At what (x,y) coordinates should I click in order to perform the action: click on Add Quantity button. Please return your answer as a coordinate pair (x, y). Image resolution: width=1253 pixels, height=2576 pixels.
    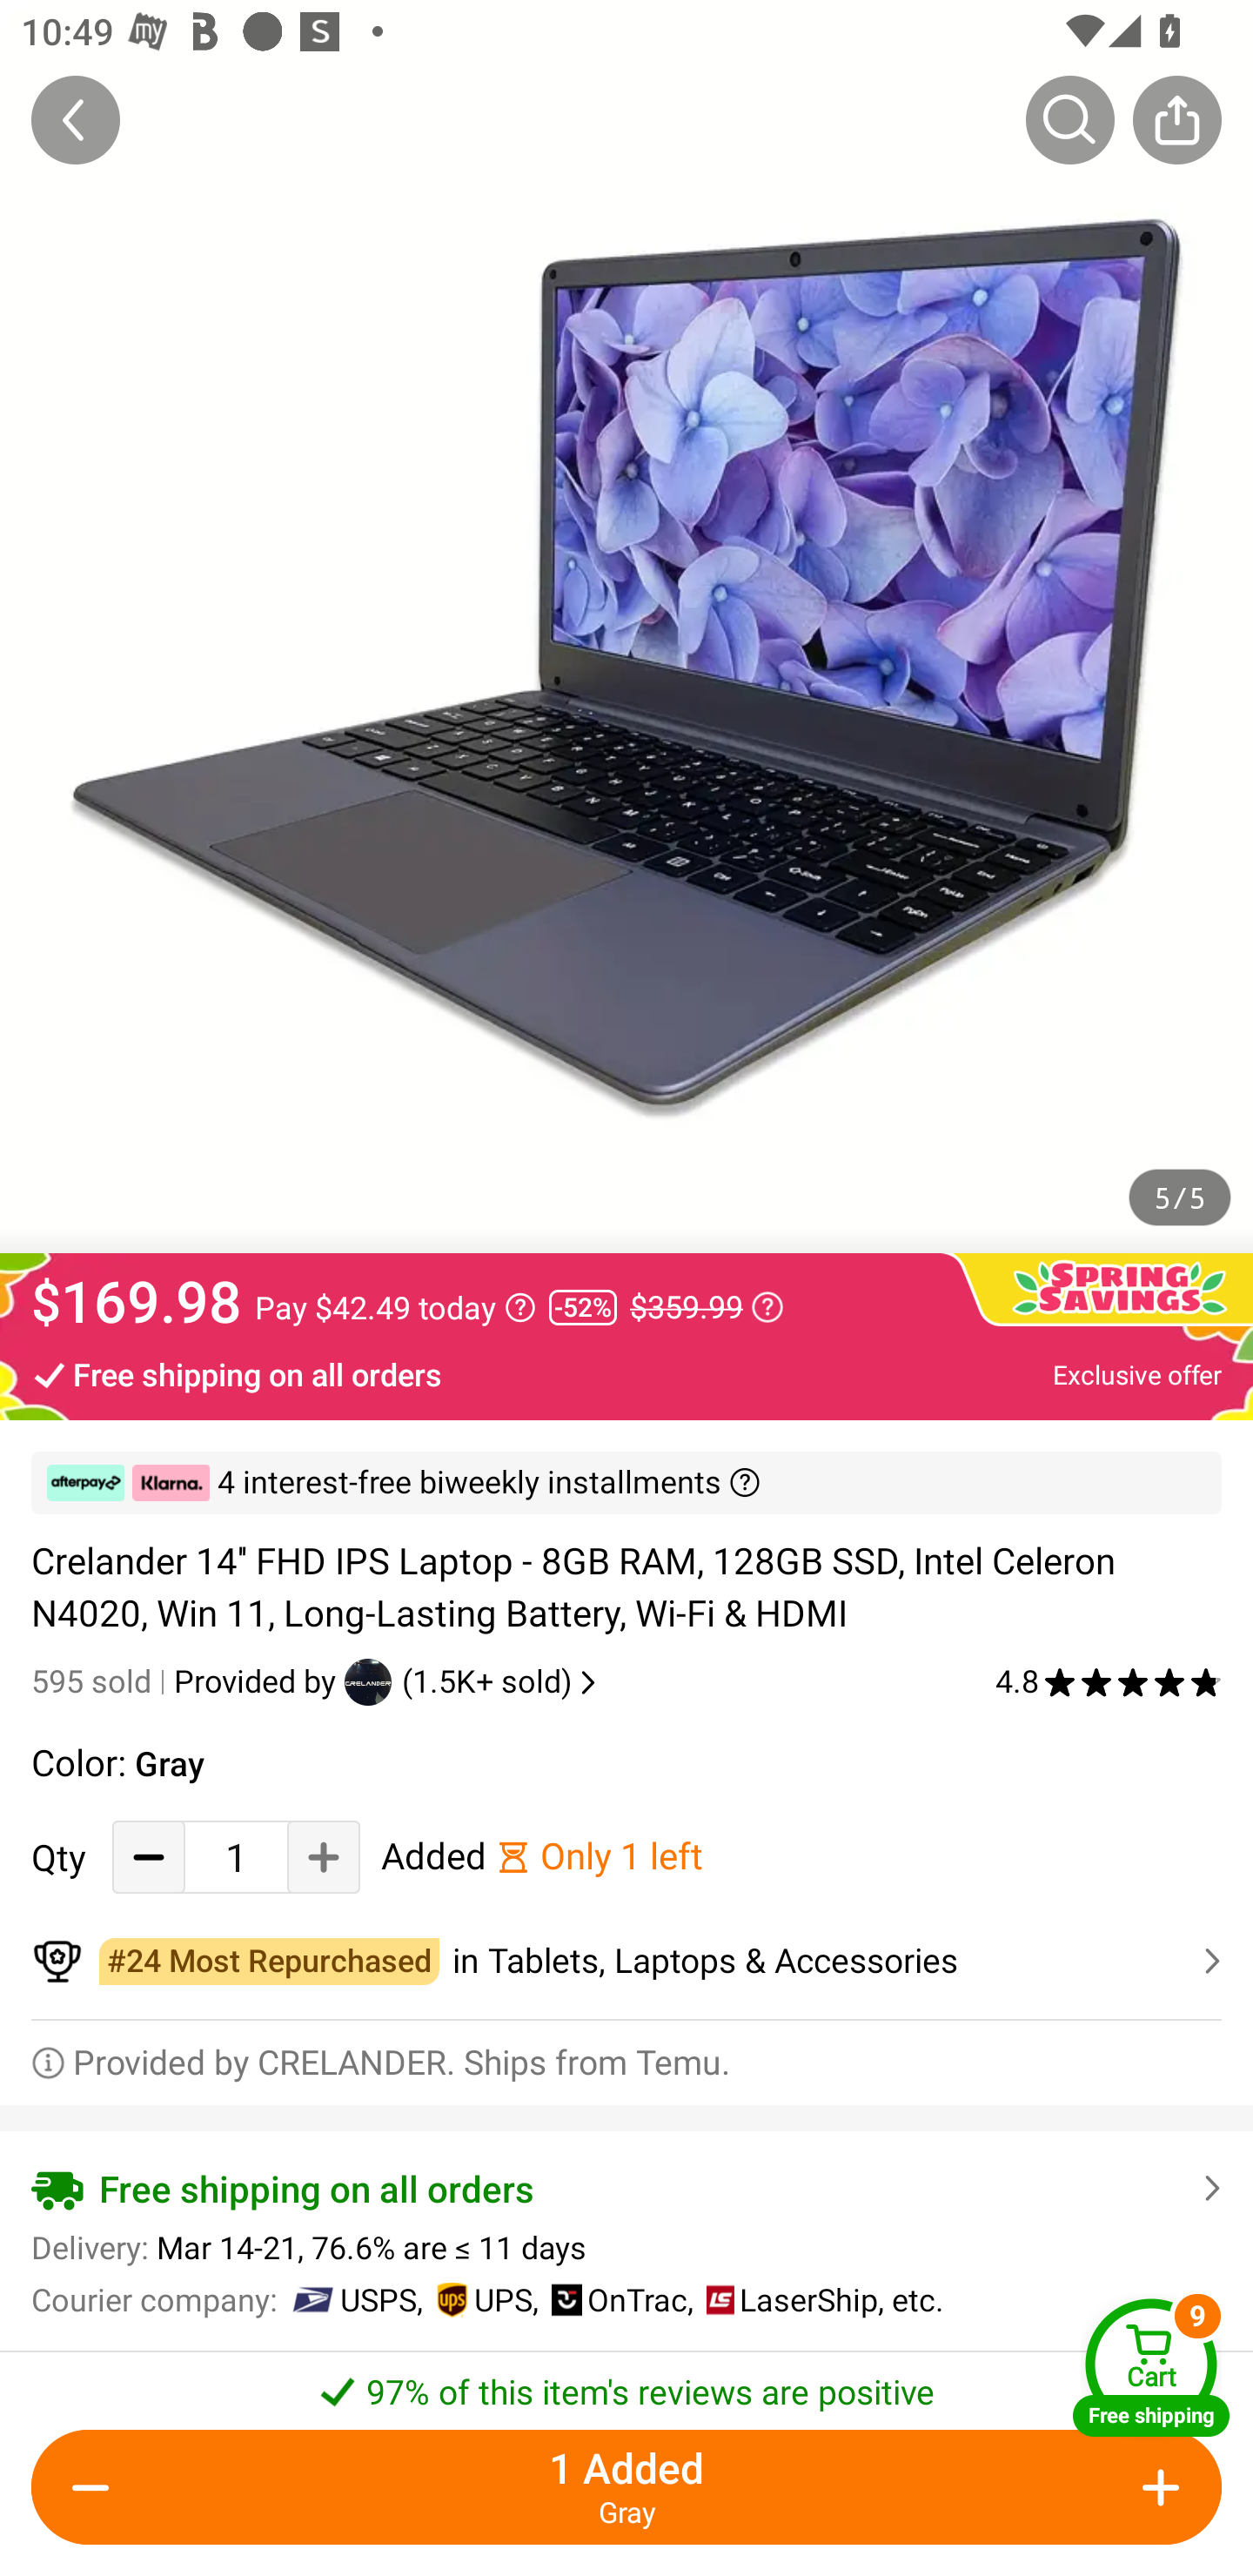
    Looking at the image, I should click on (324, 1857).